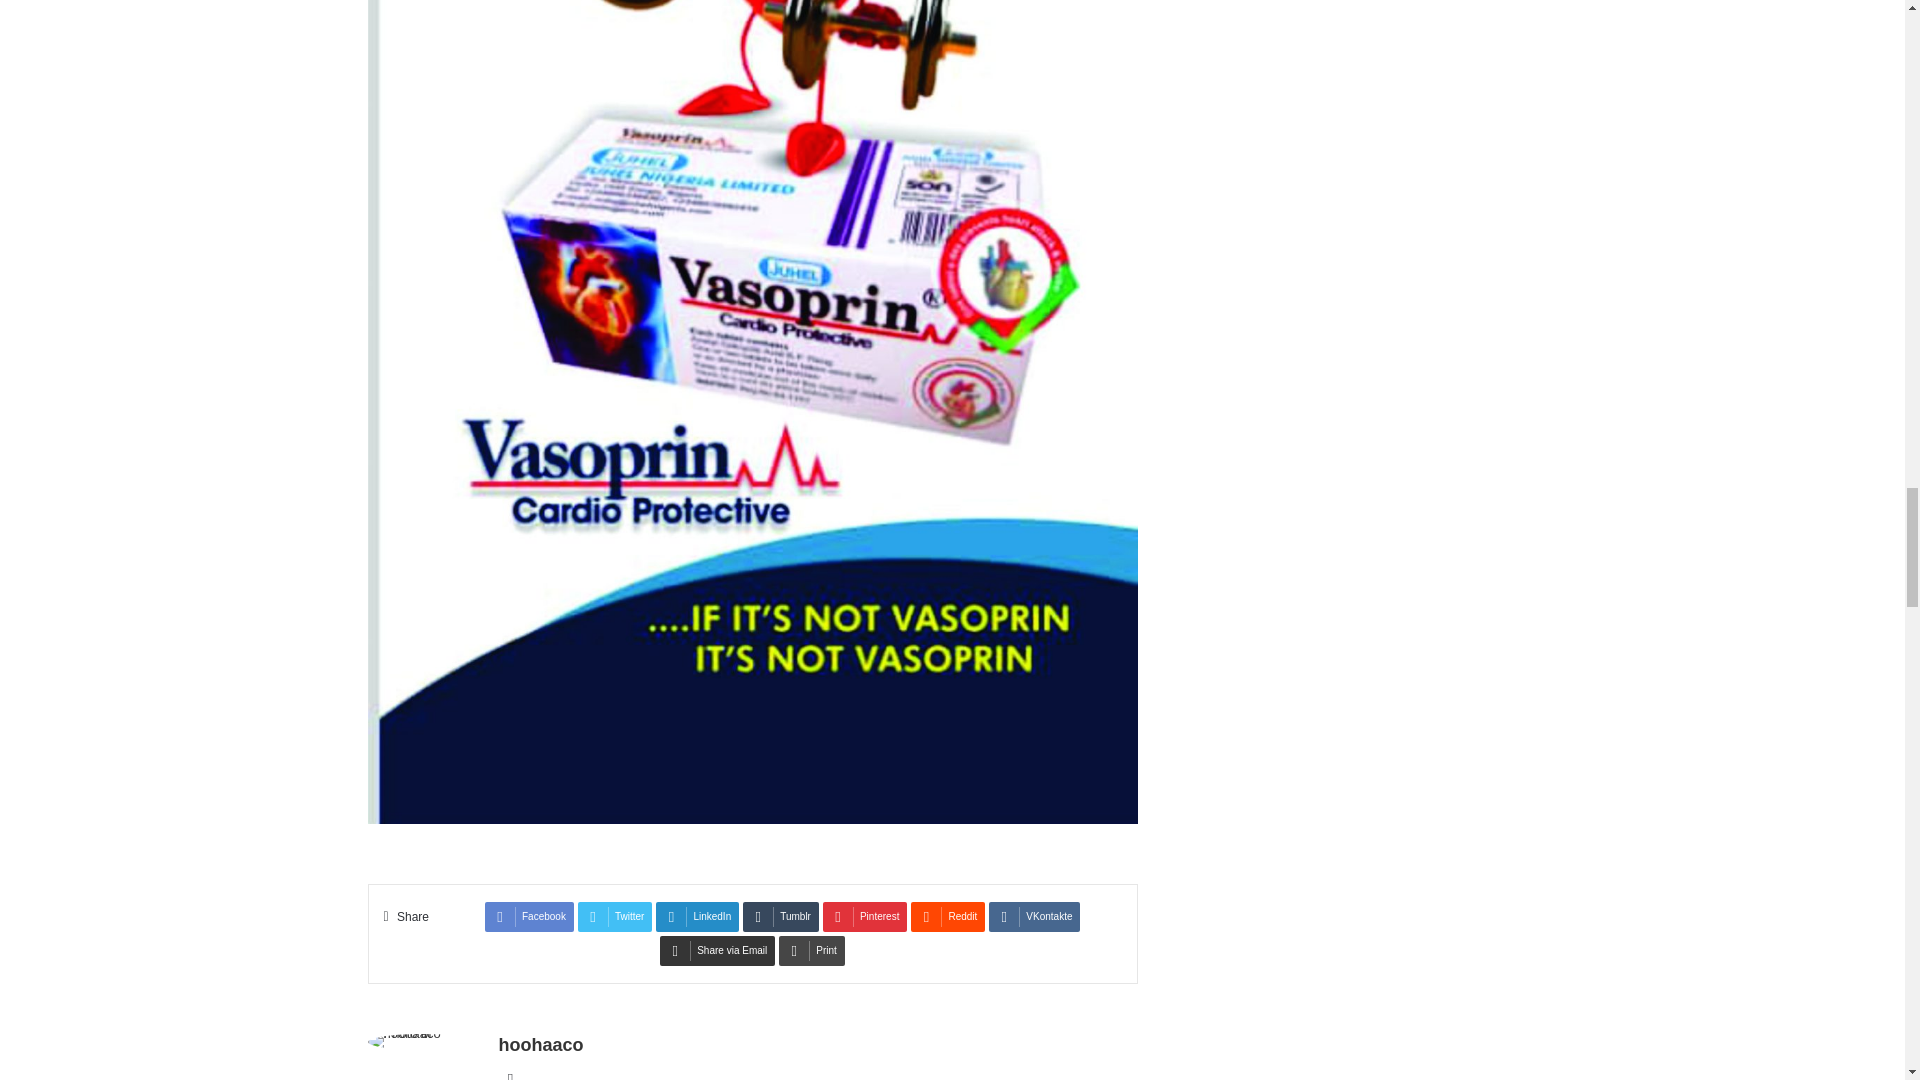  Describe the element at coordinates (947, 916) in the screenshot. I see `Reddit` at that location.